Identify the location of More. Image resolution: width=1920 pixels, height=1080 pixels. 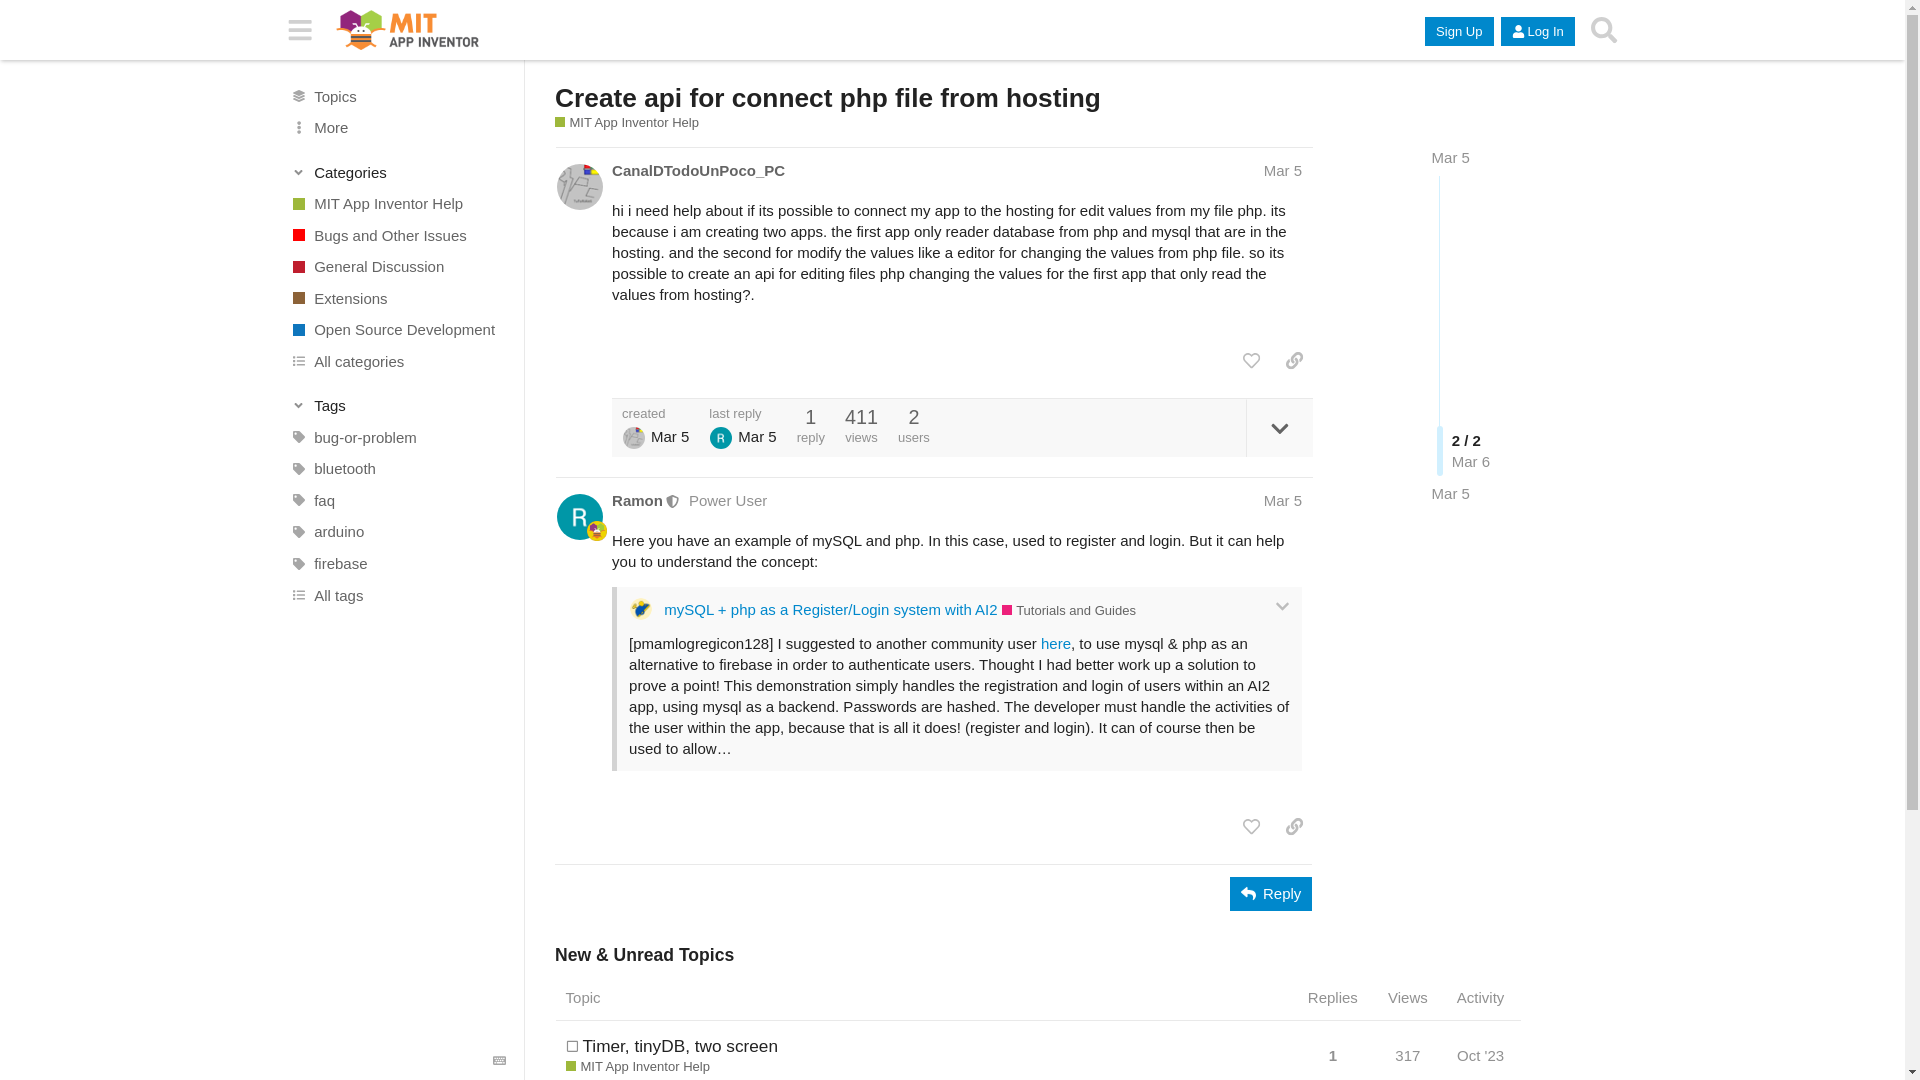
(397, 128).